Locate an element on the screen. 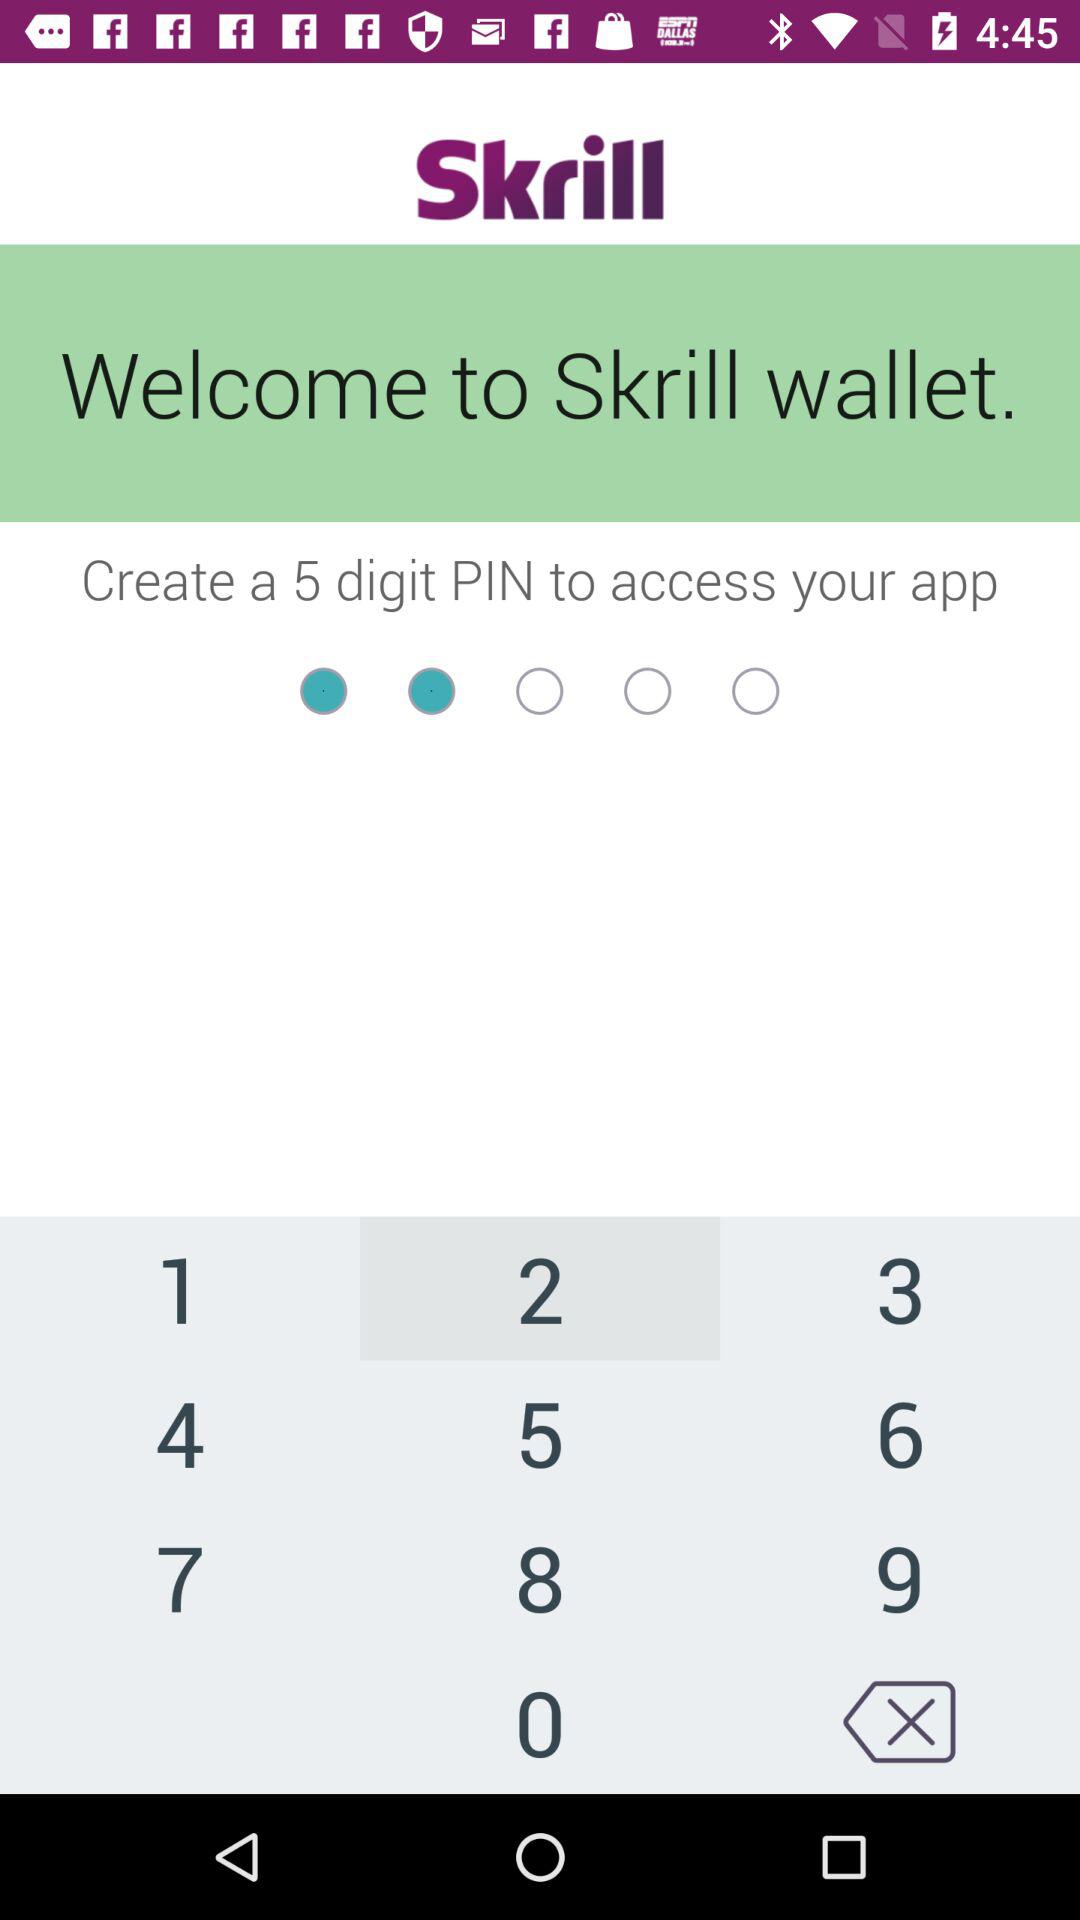  click backspace is located at coordinates (900, 1722).